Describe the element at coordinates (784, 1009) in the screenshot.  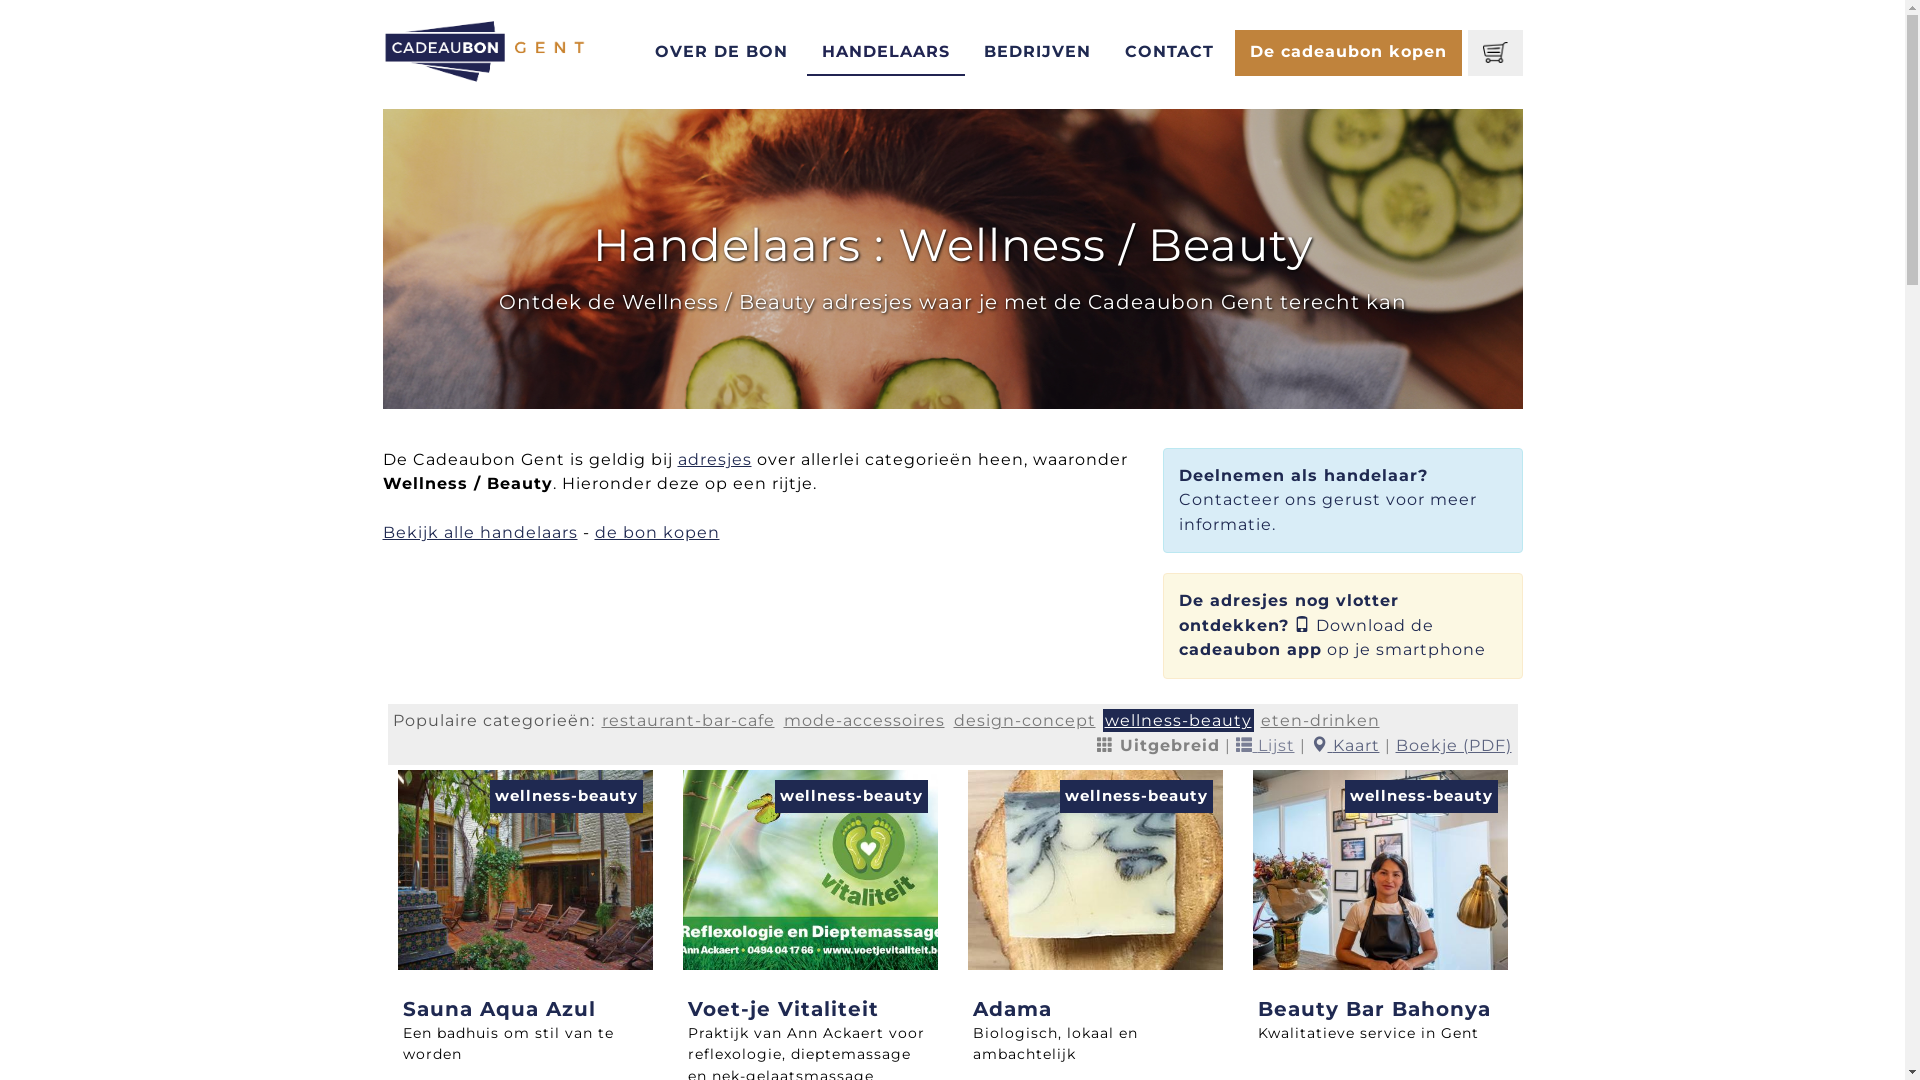
I see `Voet-je Vitaliteit` at that location.